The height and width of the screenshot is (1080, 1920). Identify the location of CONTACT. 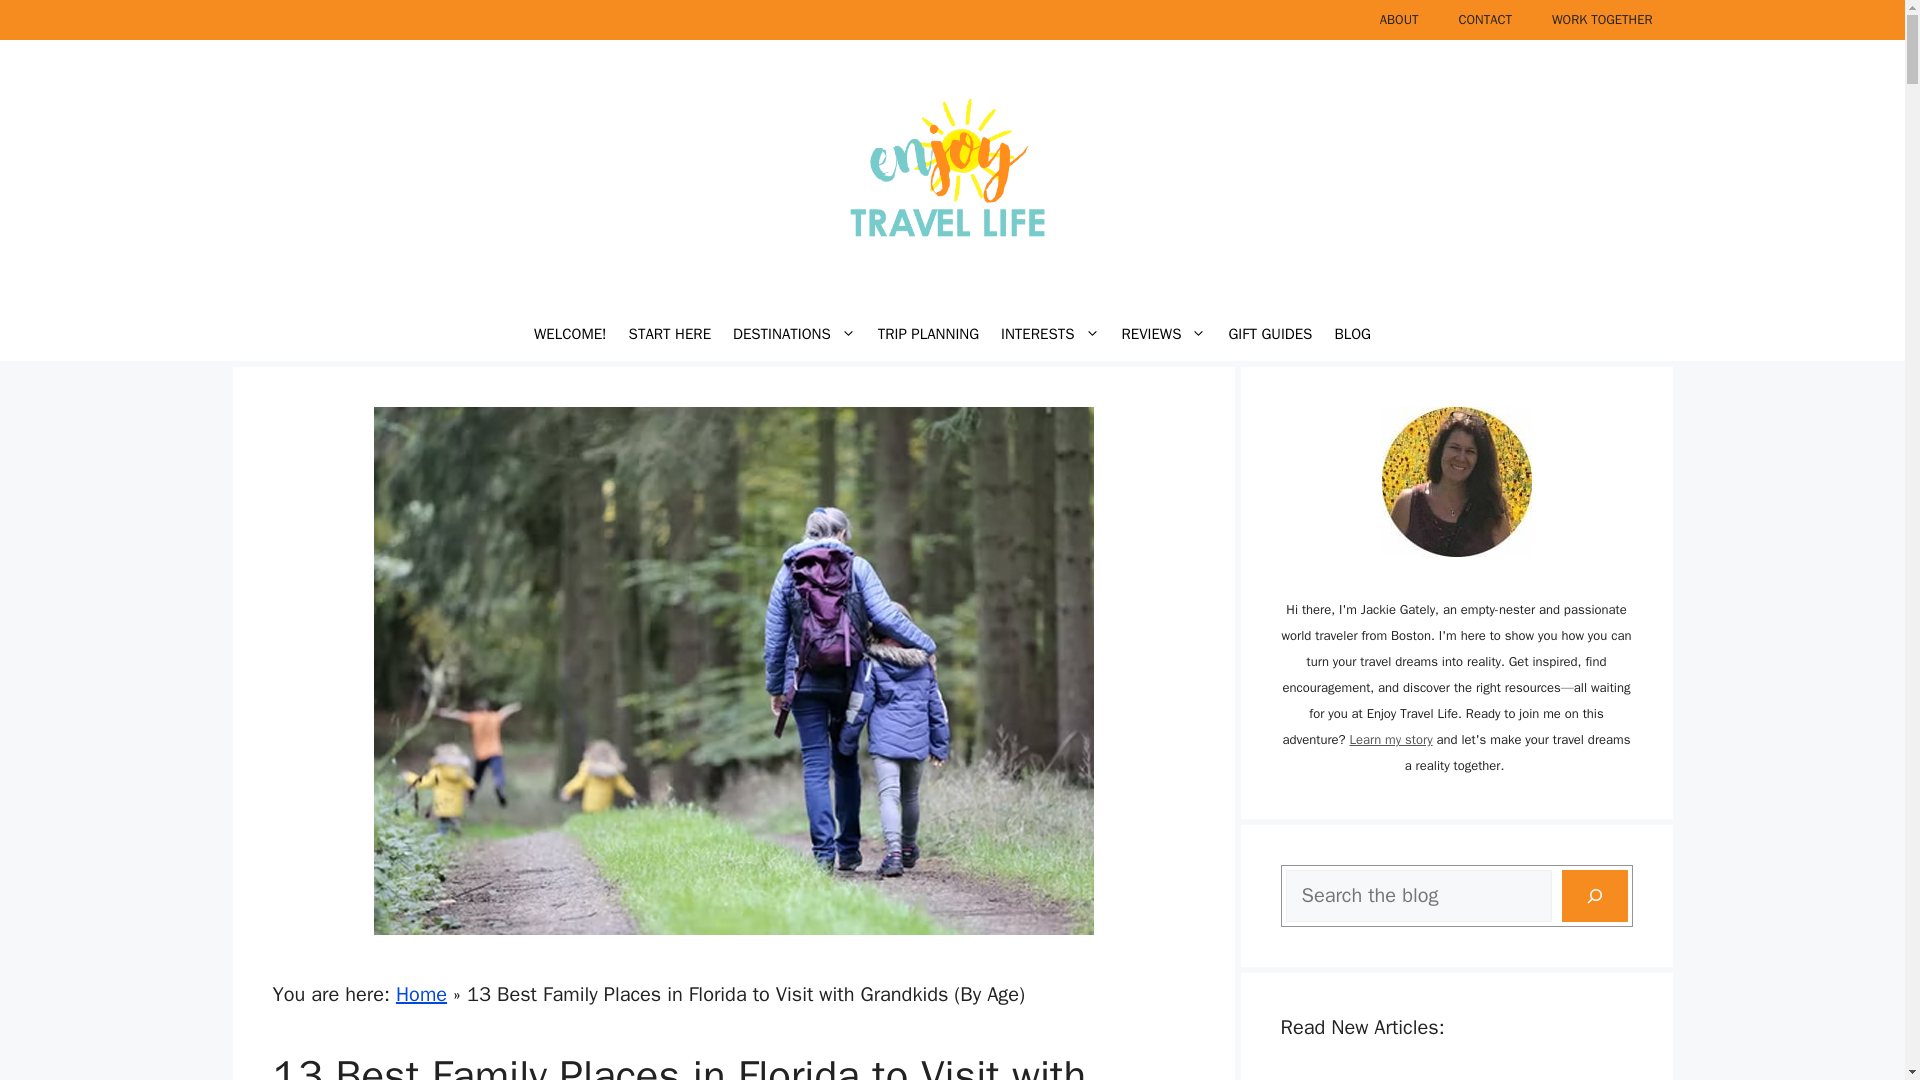
(1485, 20).